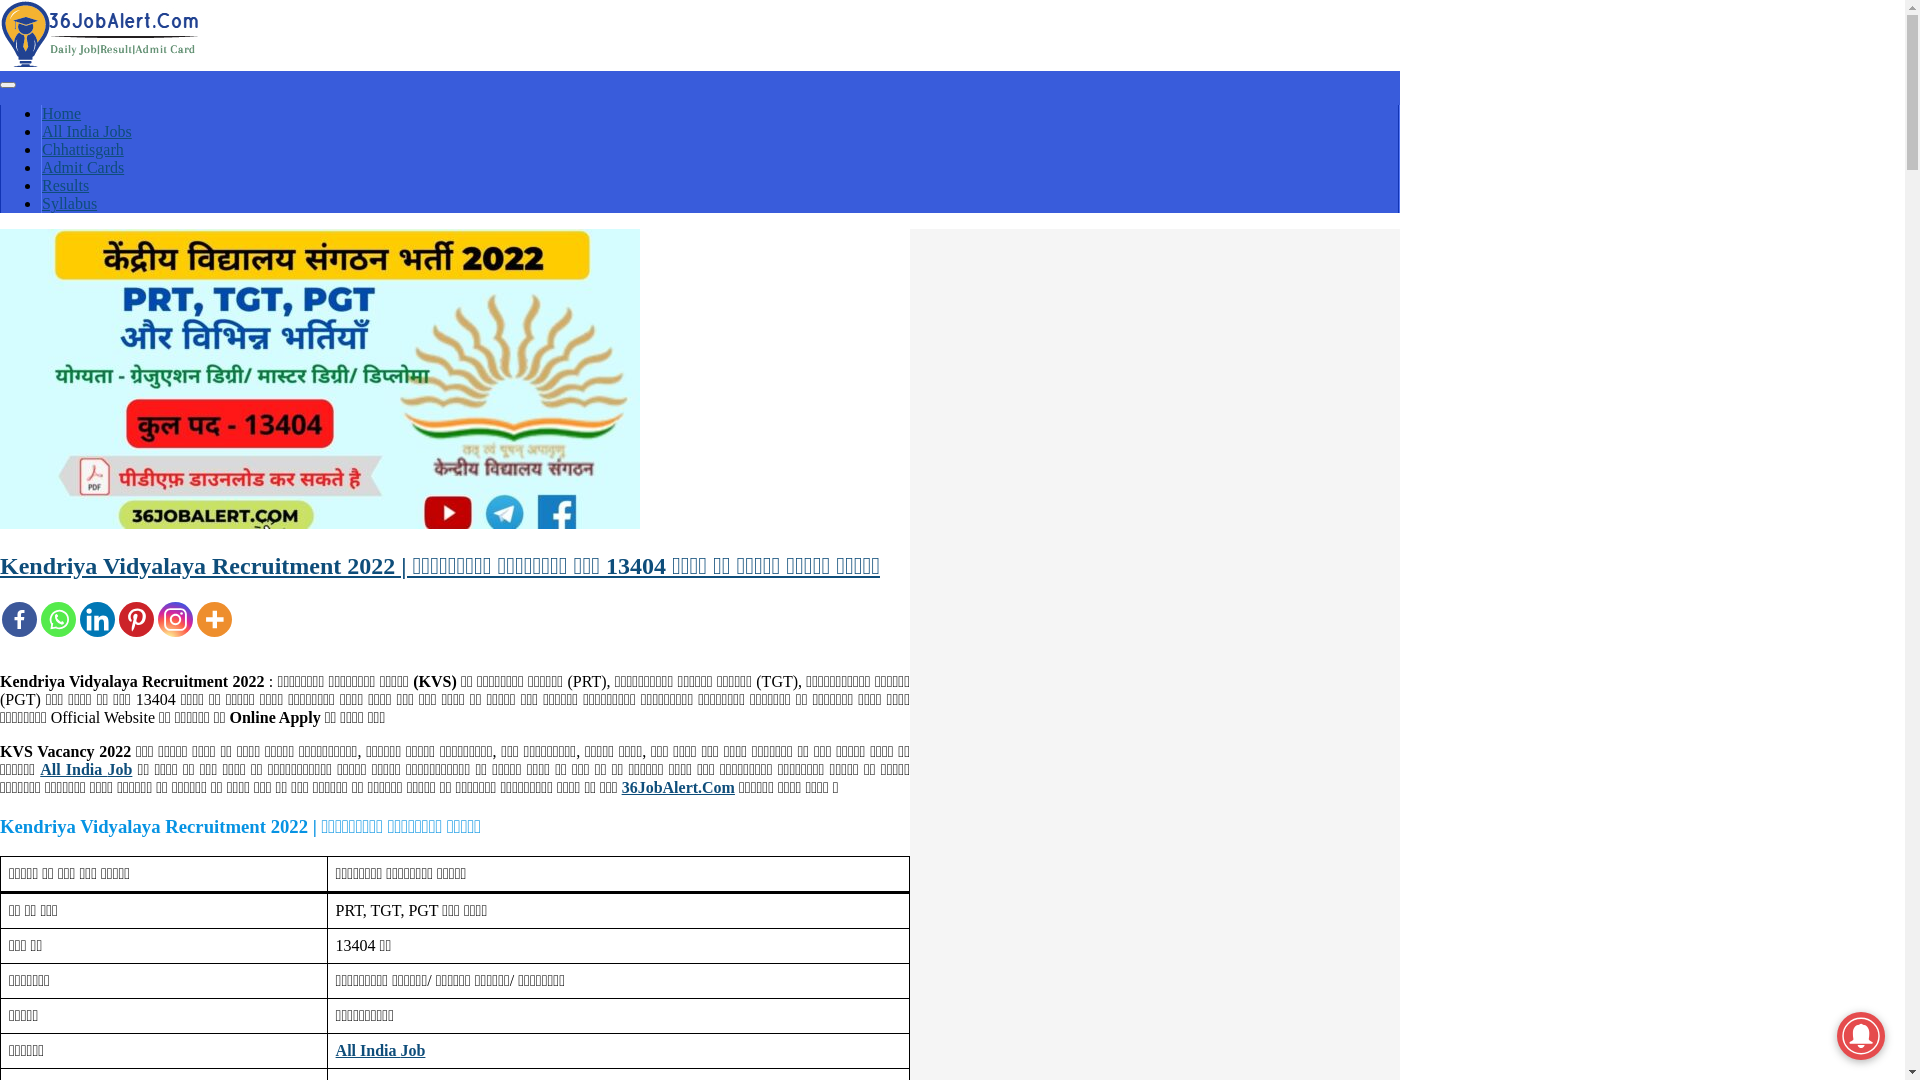  I want to click on All India Job, so click(381, 1050).